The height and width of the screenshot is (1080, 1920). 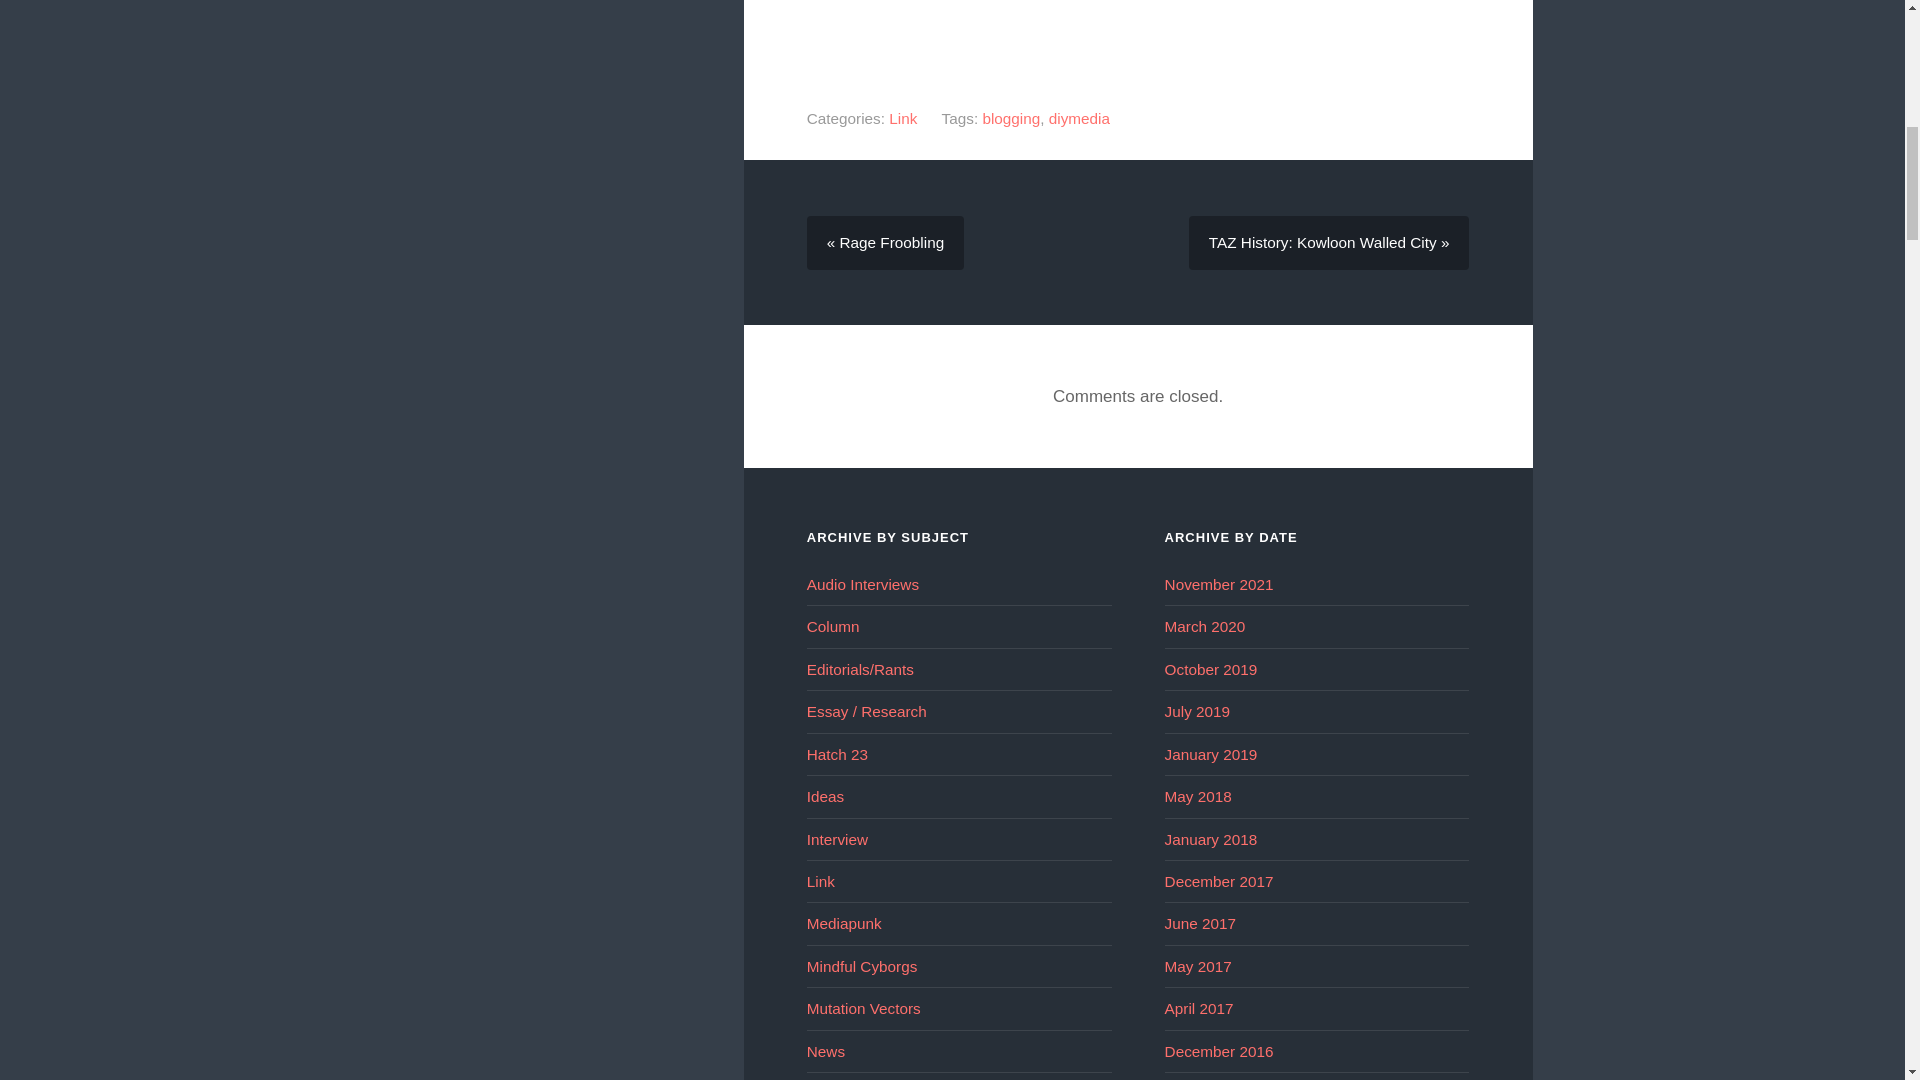 I want to click on Ideas, so click(x=825, y=796).